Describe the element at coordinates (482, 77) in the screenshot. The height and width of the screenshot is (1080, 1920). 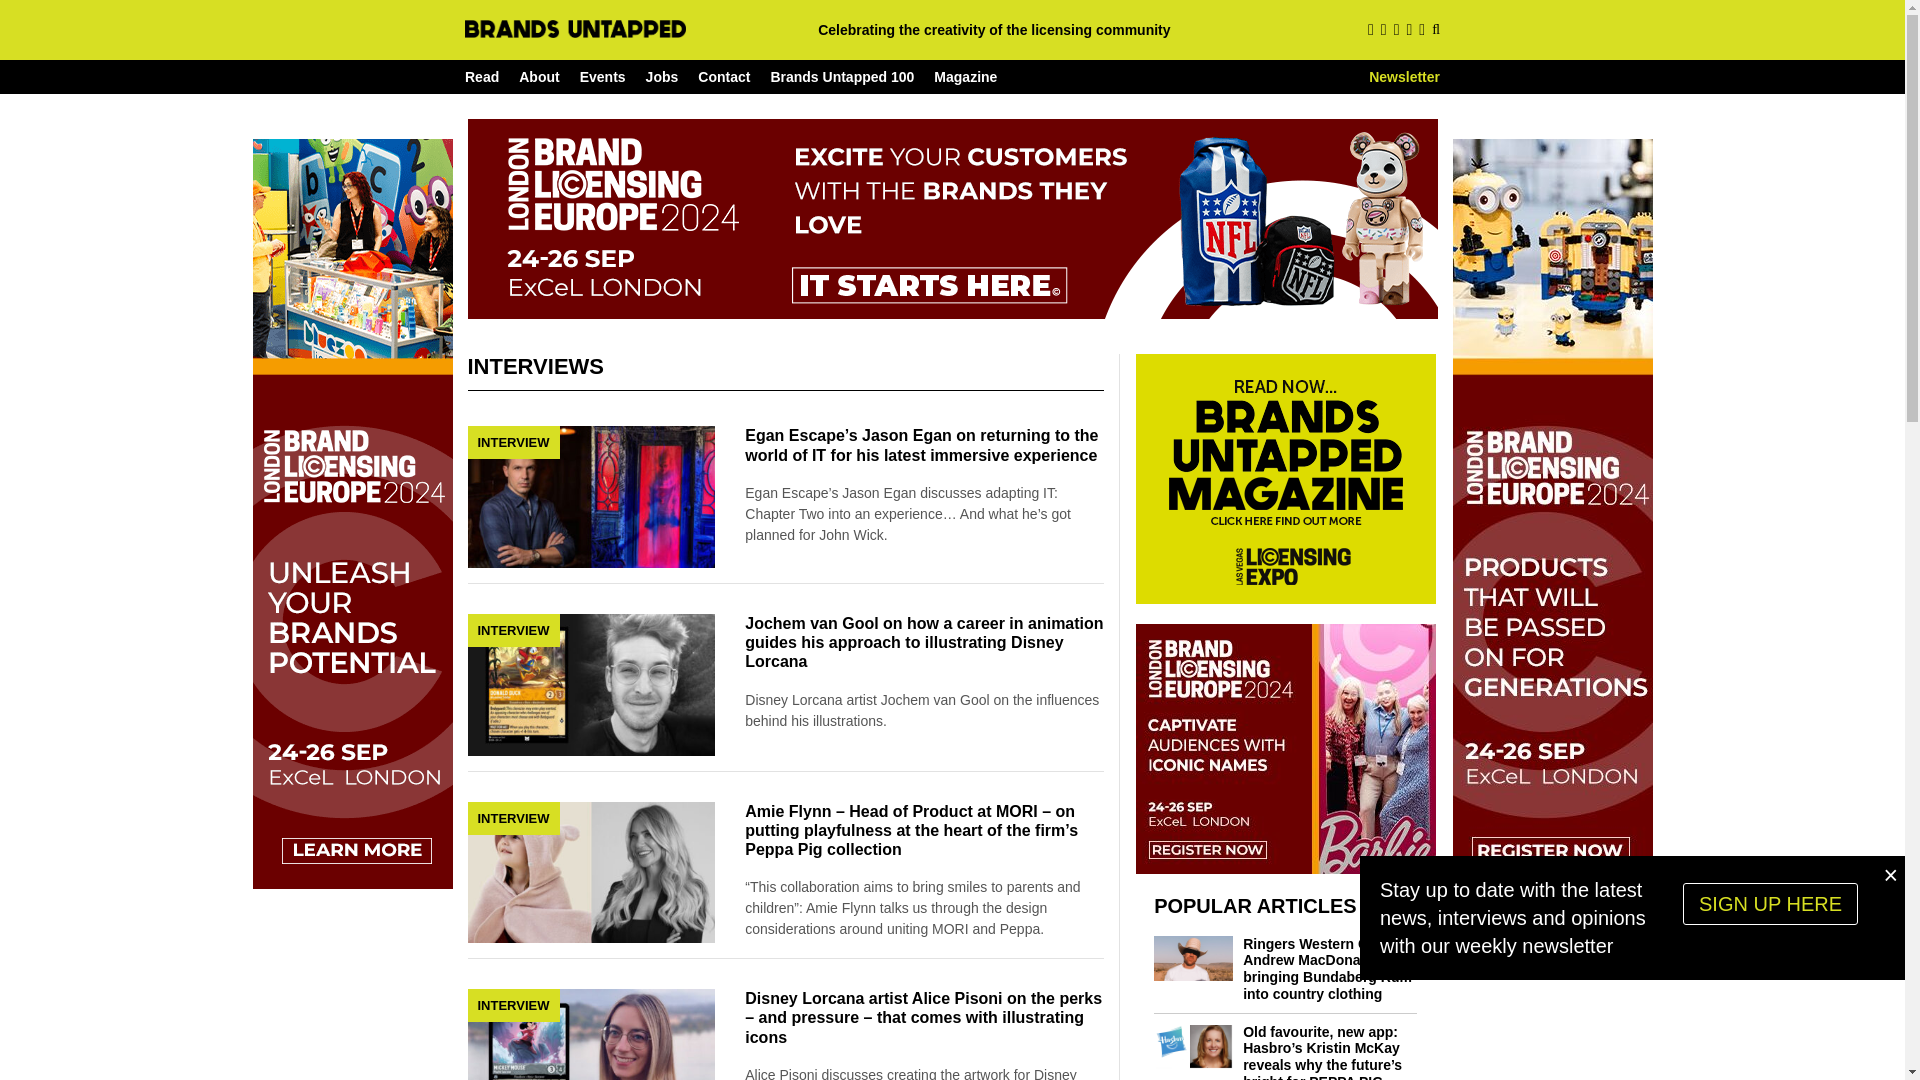
I see `Read` at that location.